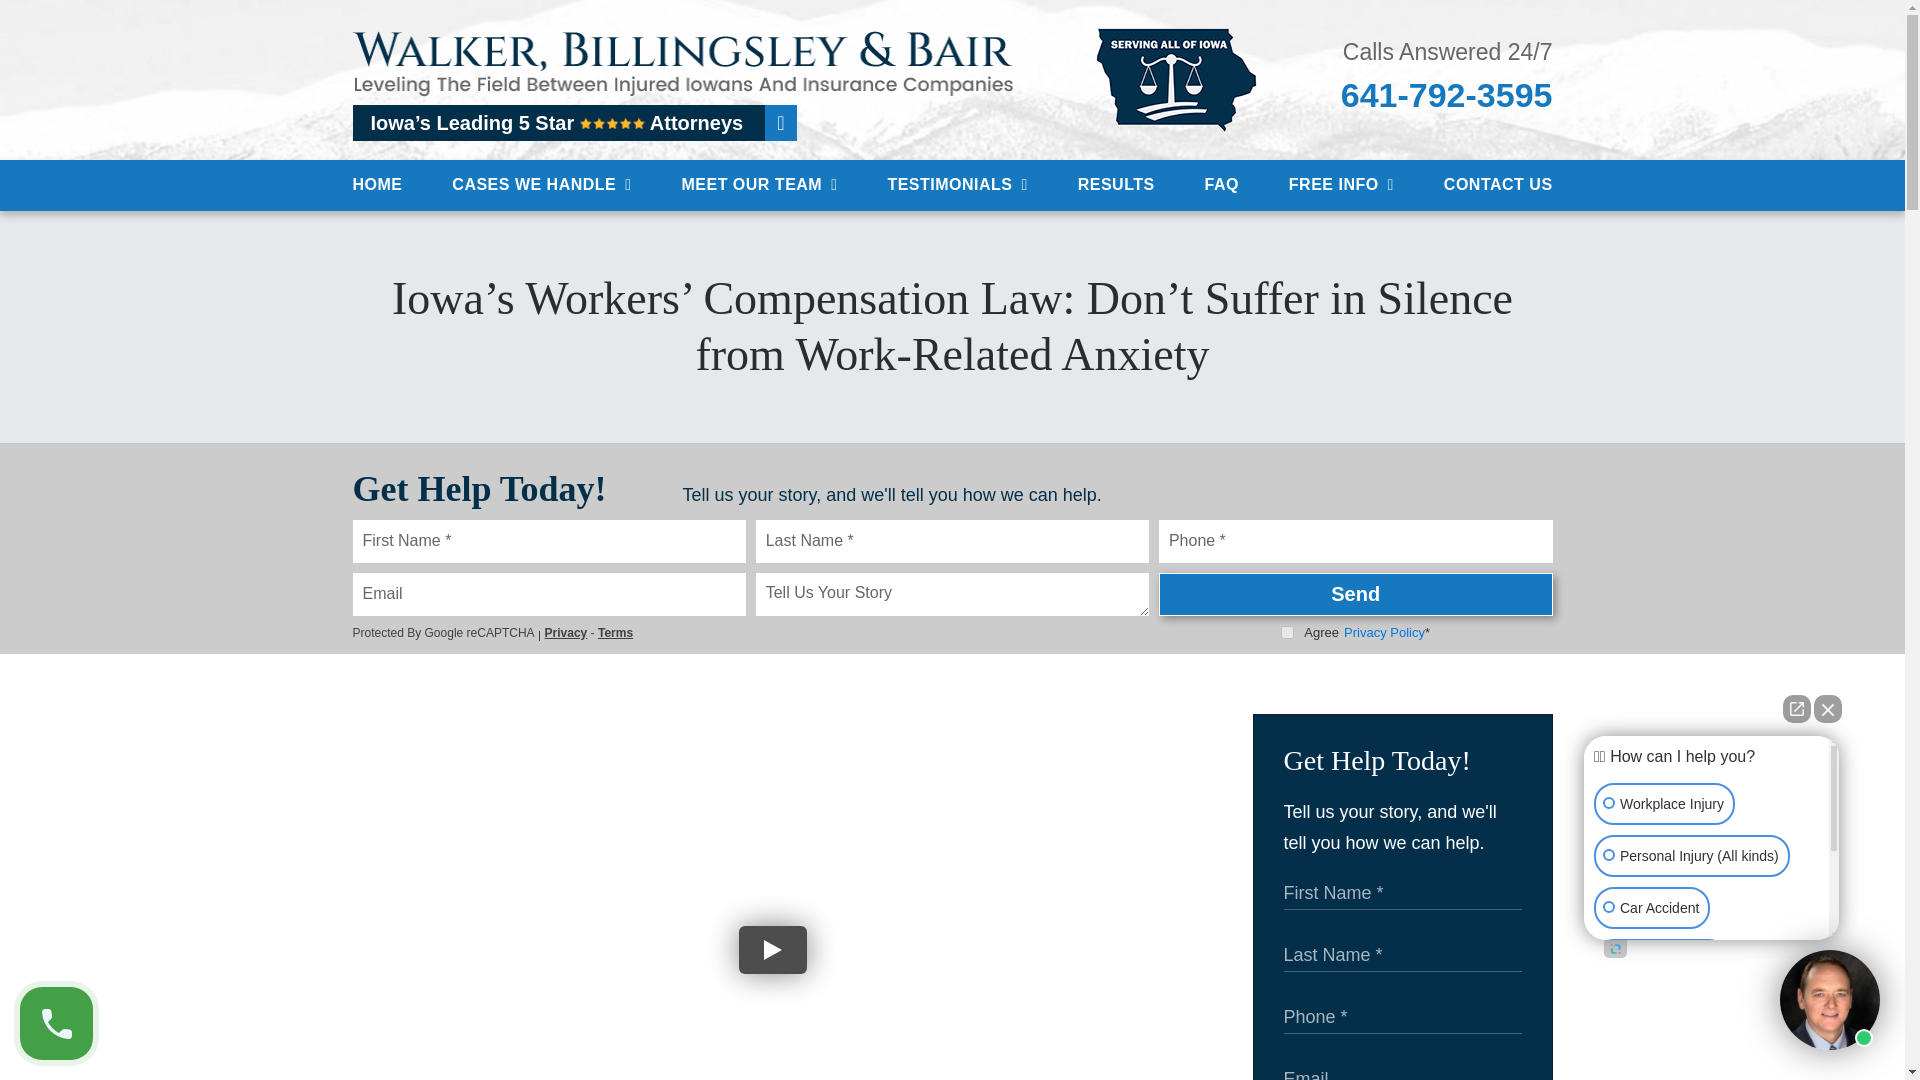 This screenshot has width=1920, height=1080. I want to click on MEET OUR TEAM, so click(759, 184).